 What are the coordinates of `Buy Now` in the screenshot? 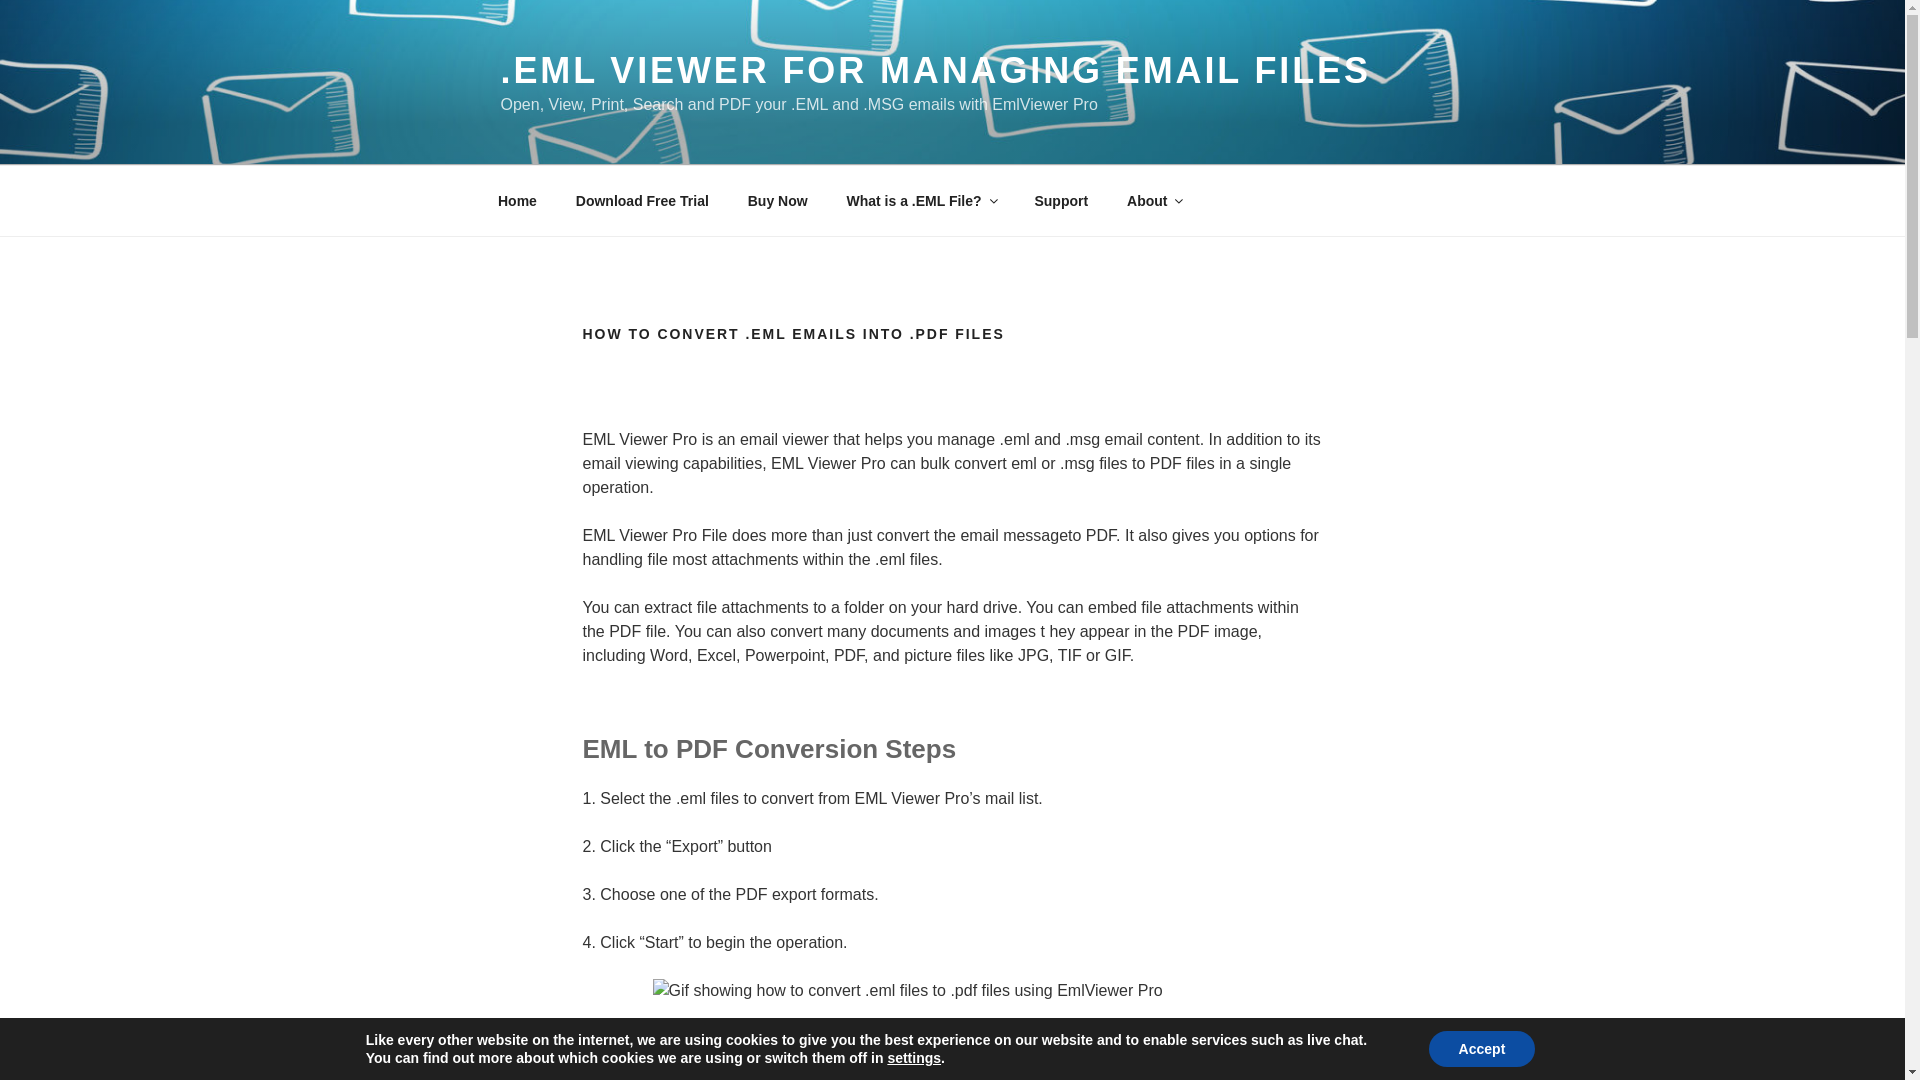 It's located at (777, 200).